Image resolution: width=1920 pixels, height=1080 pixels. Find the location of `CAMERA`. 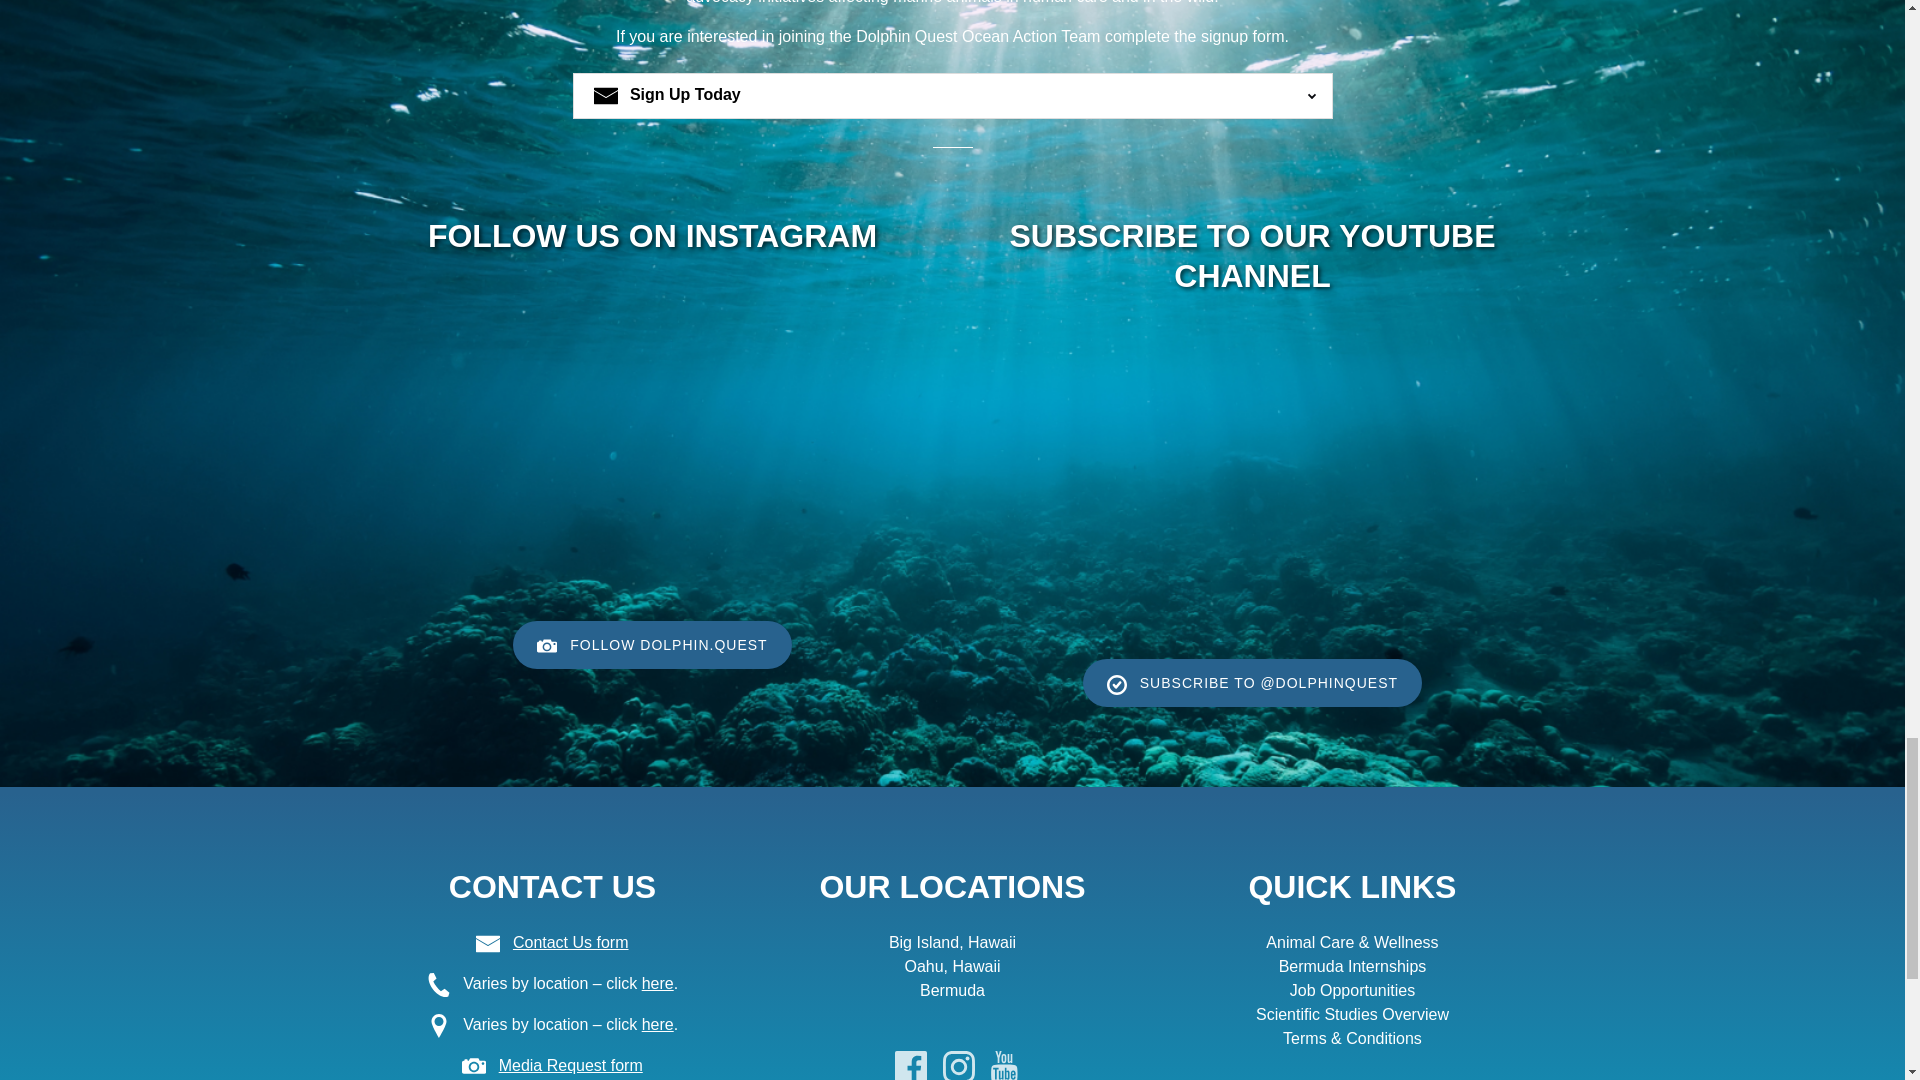

CAMERA is located at coordinates (546, 646).